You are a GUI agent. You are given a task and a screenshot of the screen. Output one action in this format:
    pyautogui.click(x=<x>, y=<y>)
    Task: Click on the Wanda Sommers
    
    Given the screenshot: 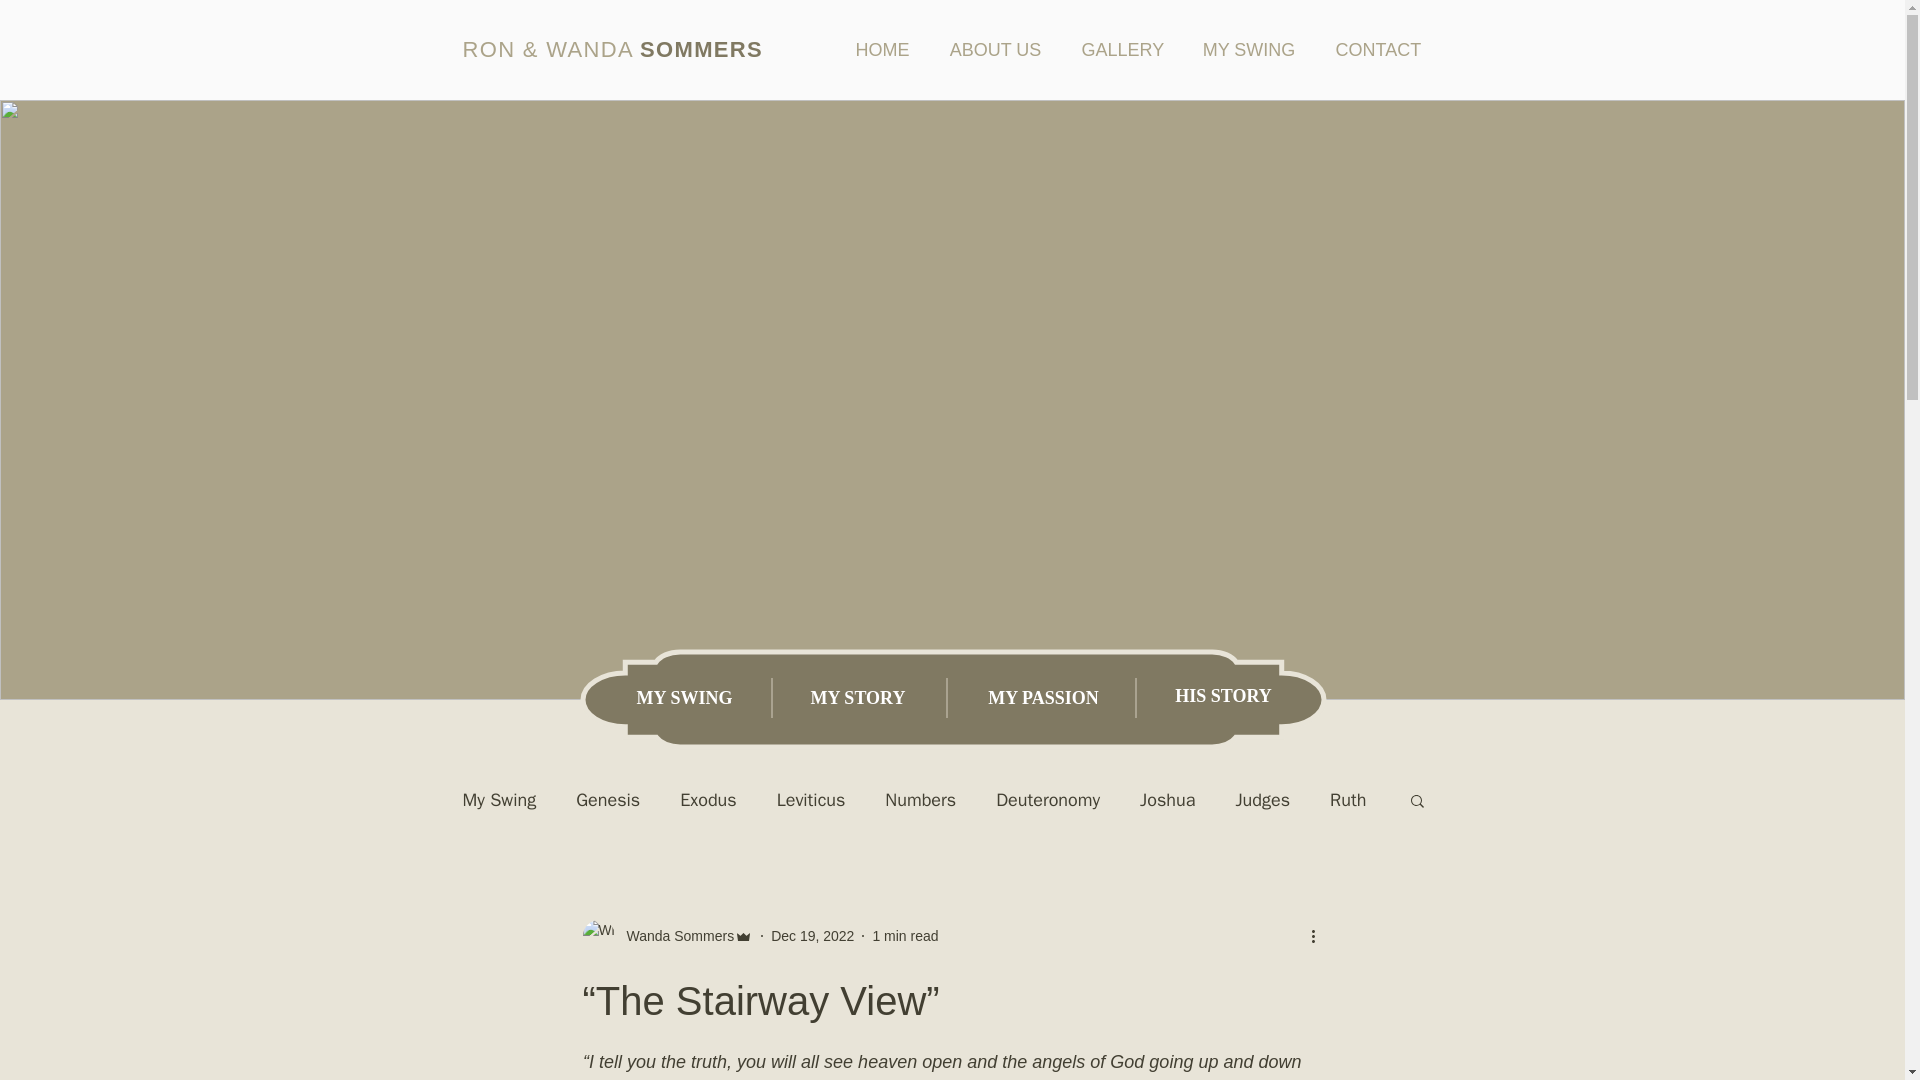 What is the action you would take?
    pyautogui.click(x=674, y=936)
    